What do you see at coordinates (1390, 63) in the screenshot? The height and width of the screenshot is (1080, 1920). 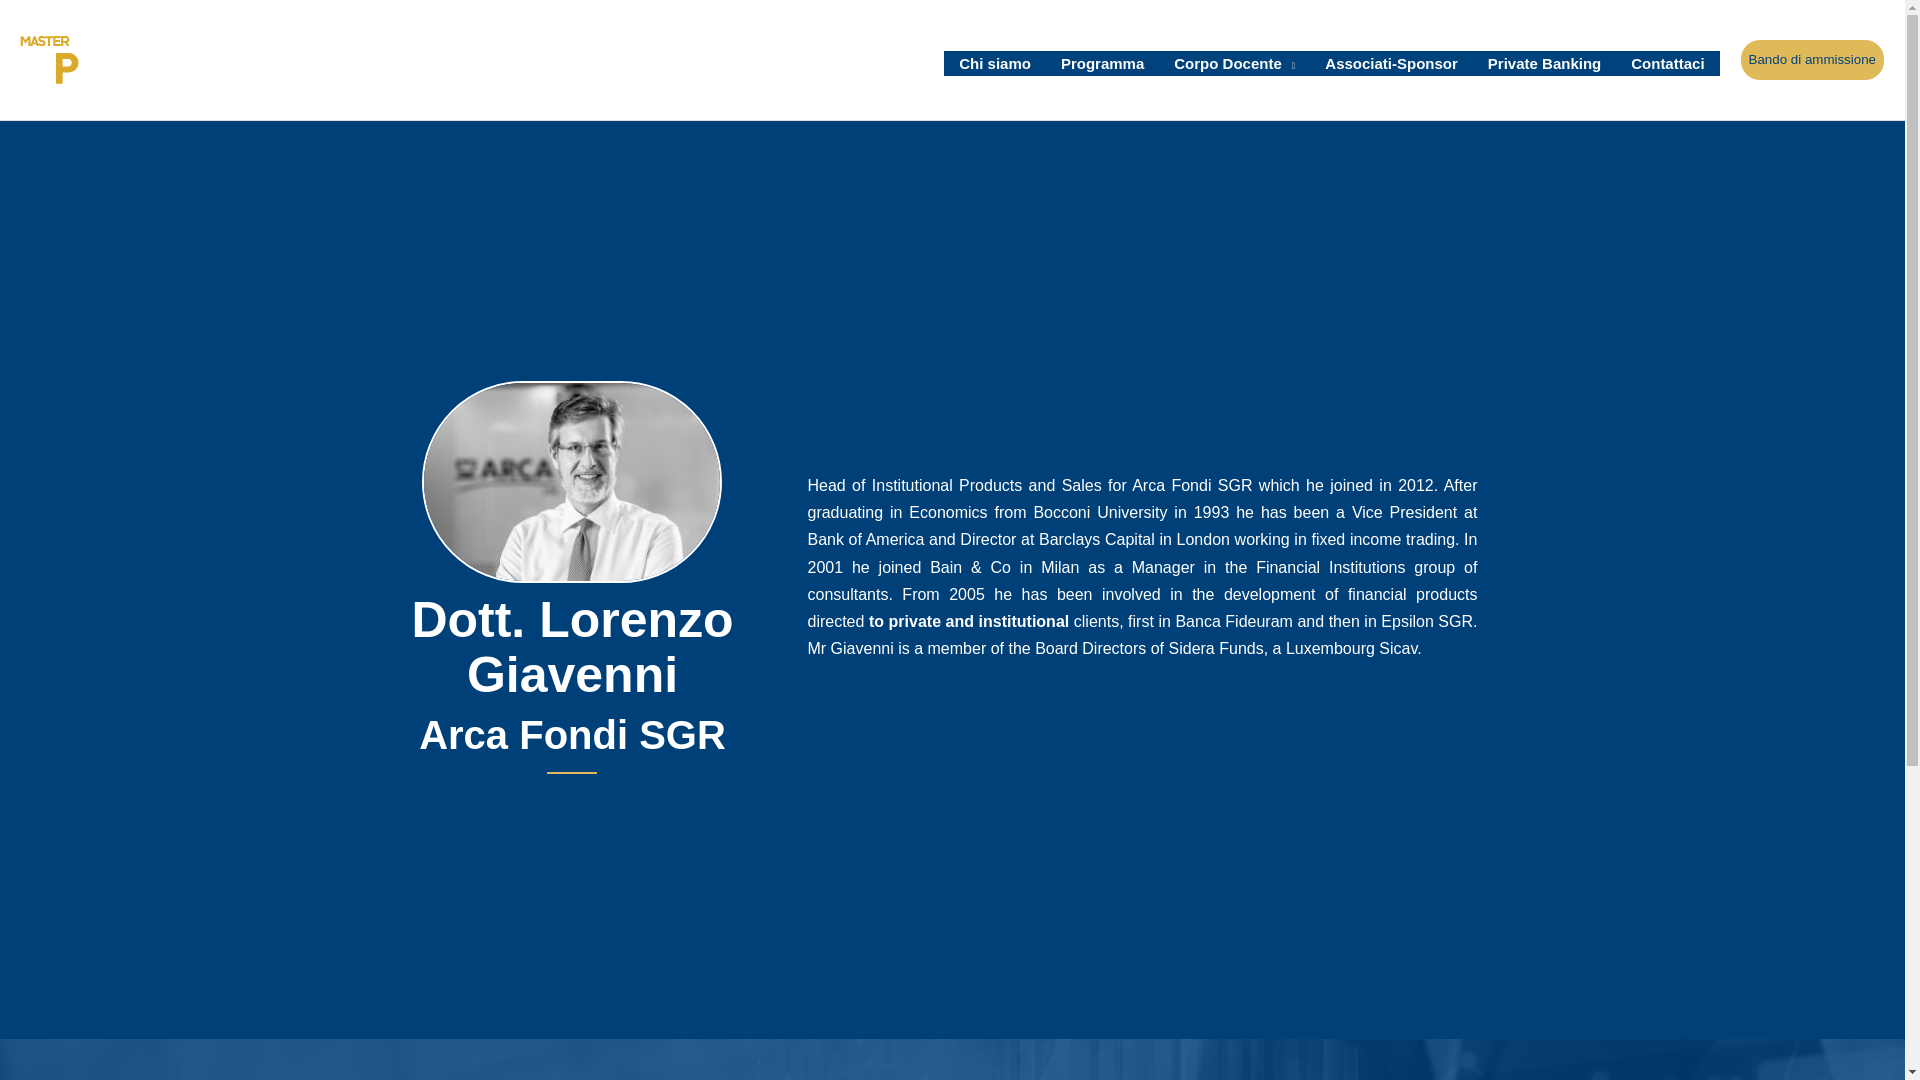 I see `Associati-Sponsor` at bounding box center [1390, 63].